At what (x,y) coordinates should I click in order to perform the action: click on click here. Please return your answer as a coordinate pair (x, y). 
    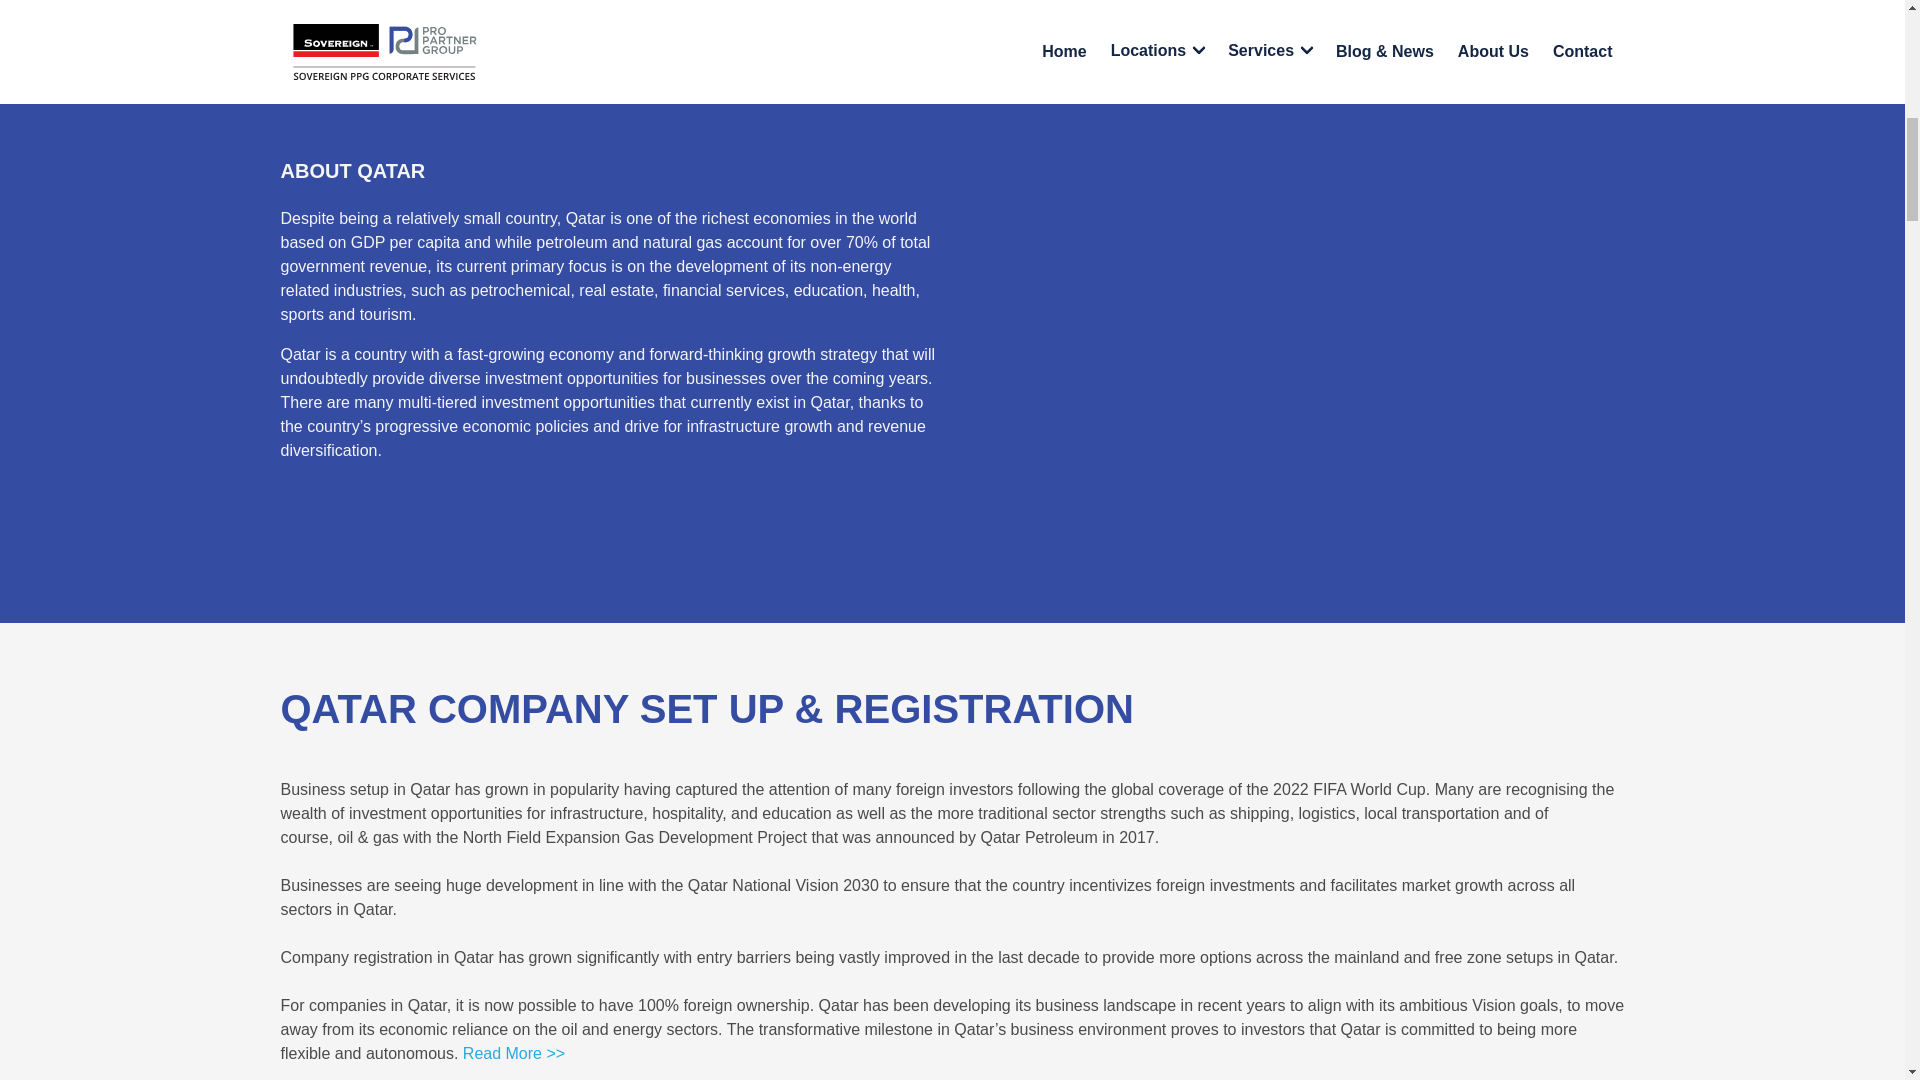
    Looking at the image, I should click on (1456, 9).